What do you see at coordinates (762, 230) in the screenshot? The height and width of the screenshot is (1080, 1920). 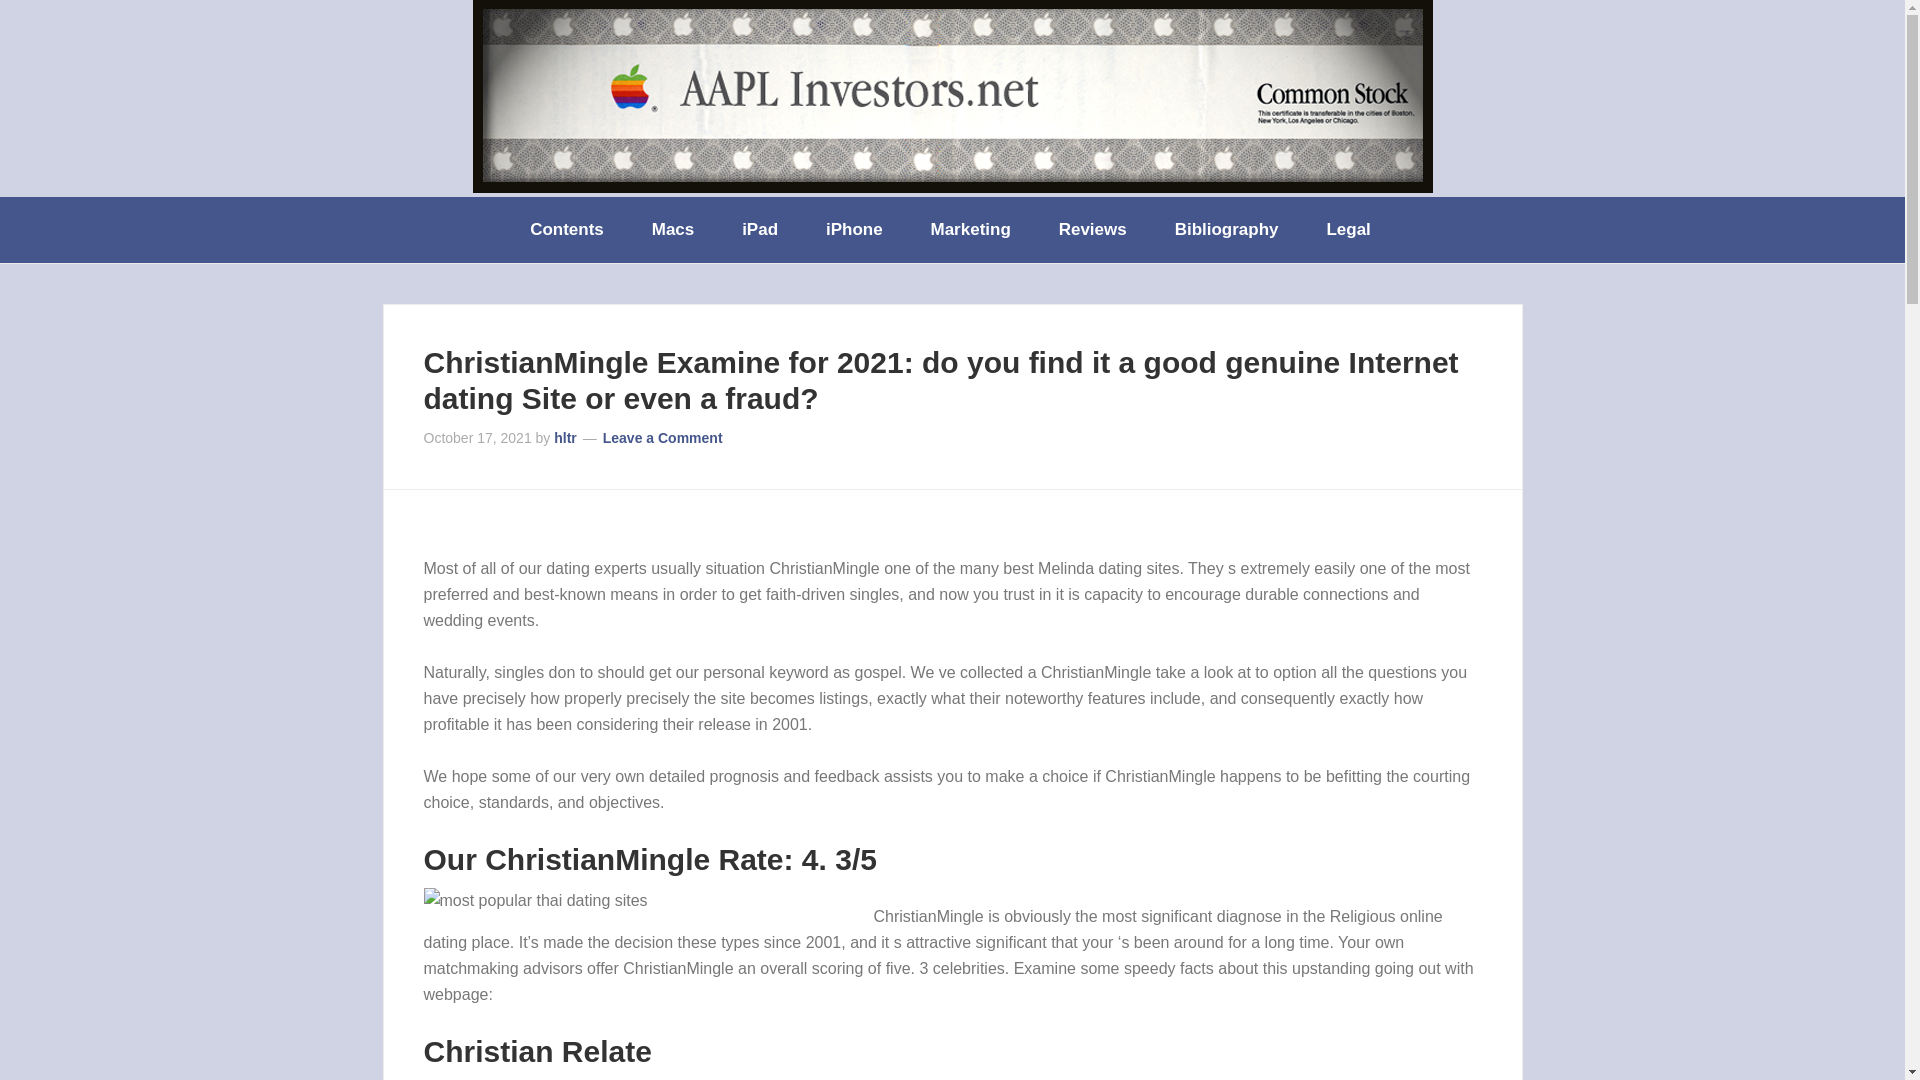 I see `iPad` at bounding box center [762, 230].